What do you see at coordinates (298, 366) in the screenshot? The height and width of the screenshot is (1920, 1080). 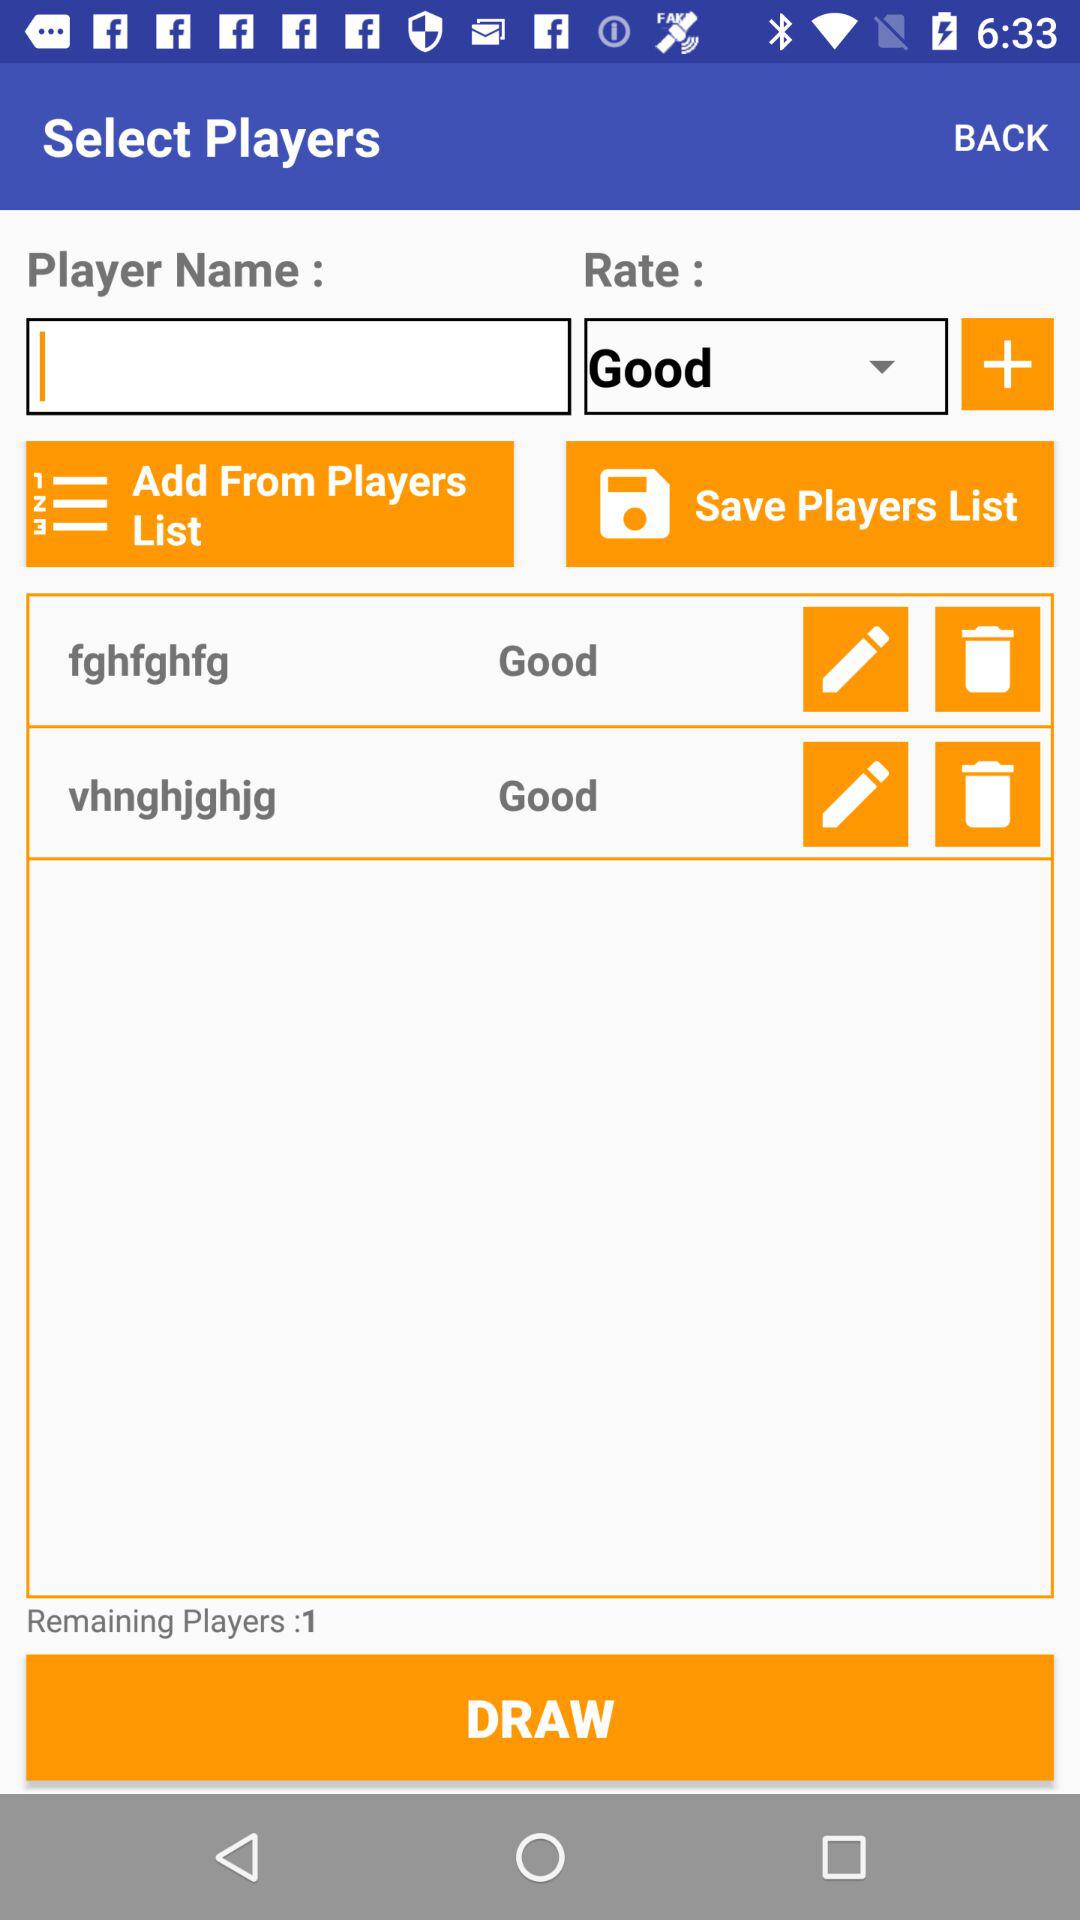 I see `shows the playeername option` at bounding box center [298, 366].